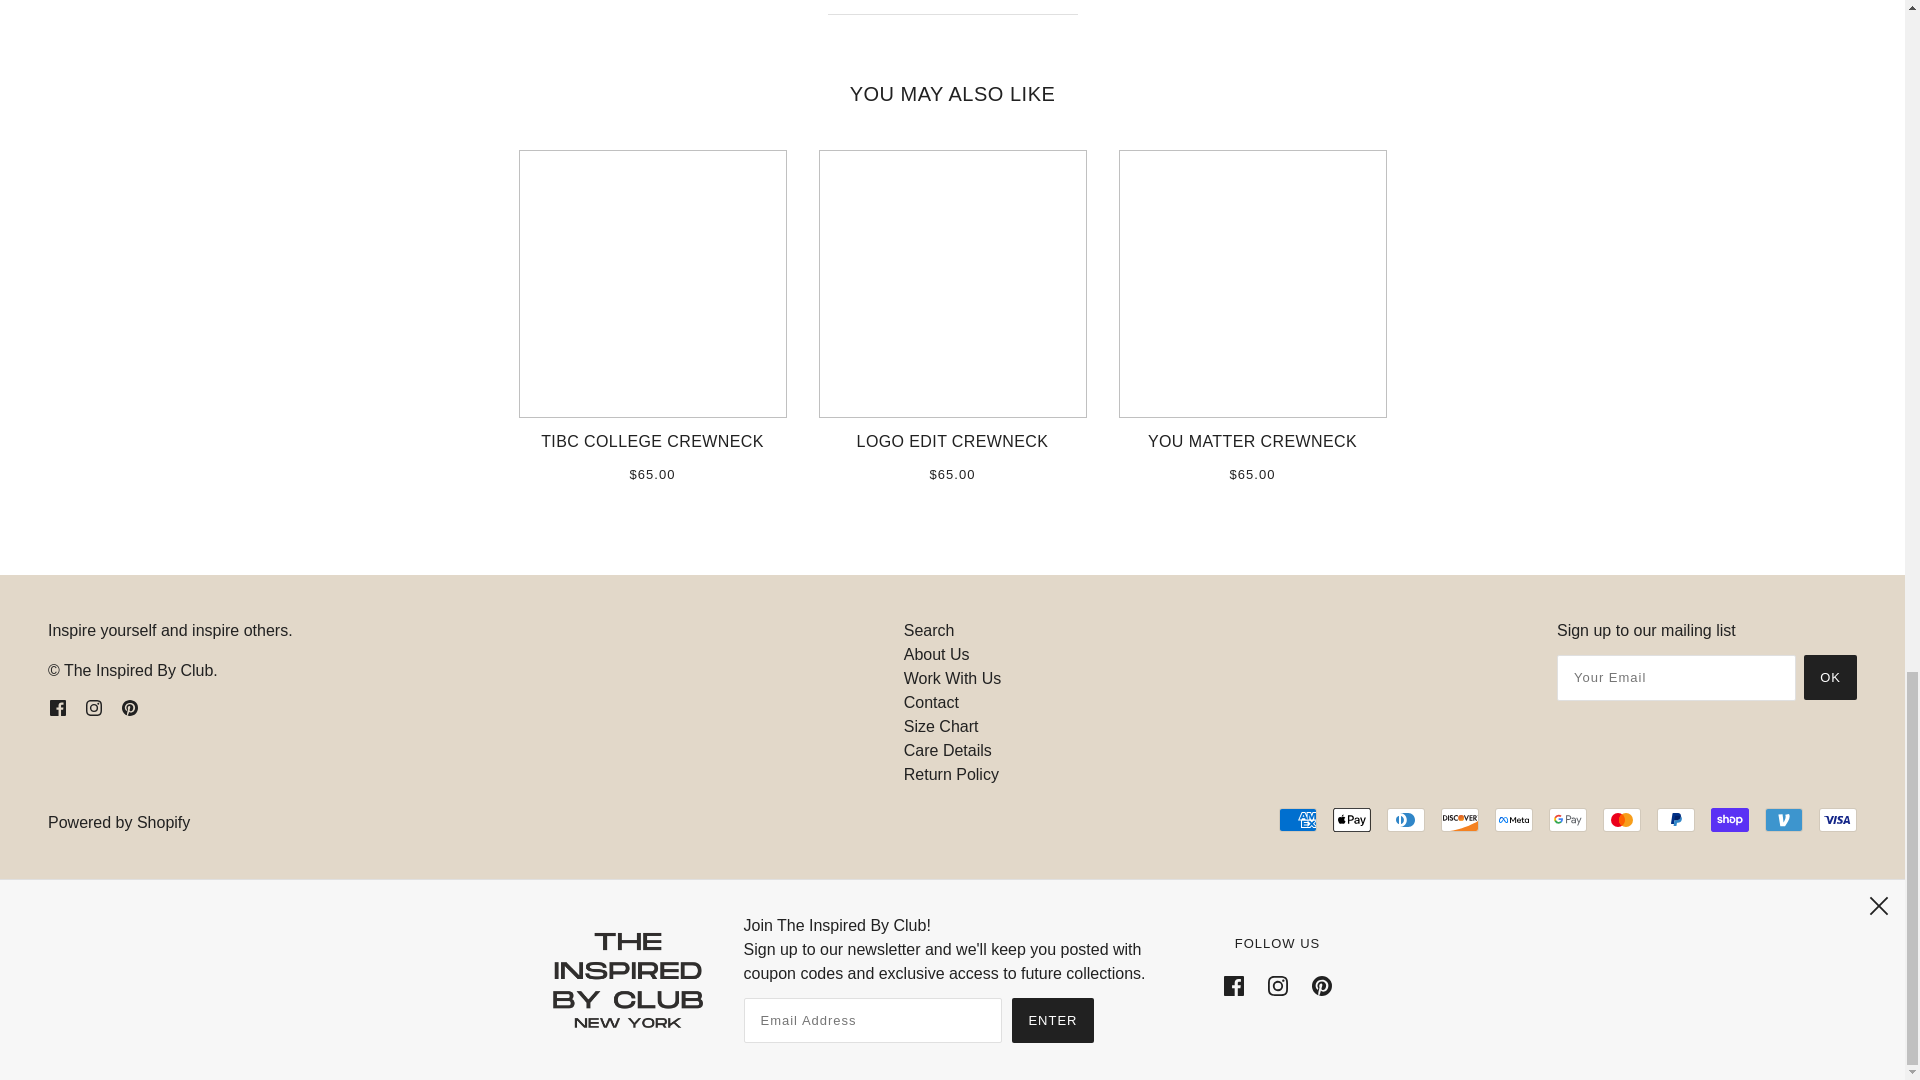 The height and width of the screenshot is (1080, 1920). Describe the element at coordinates (1676, 819) in the screenshot. I see `PayPal` at that location.